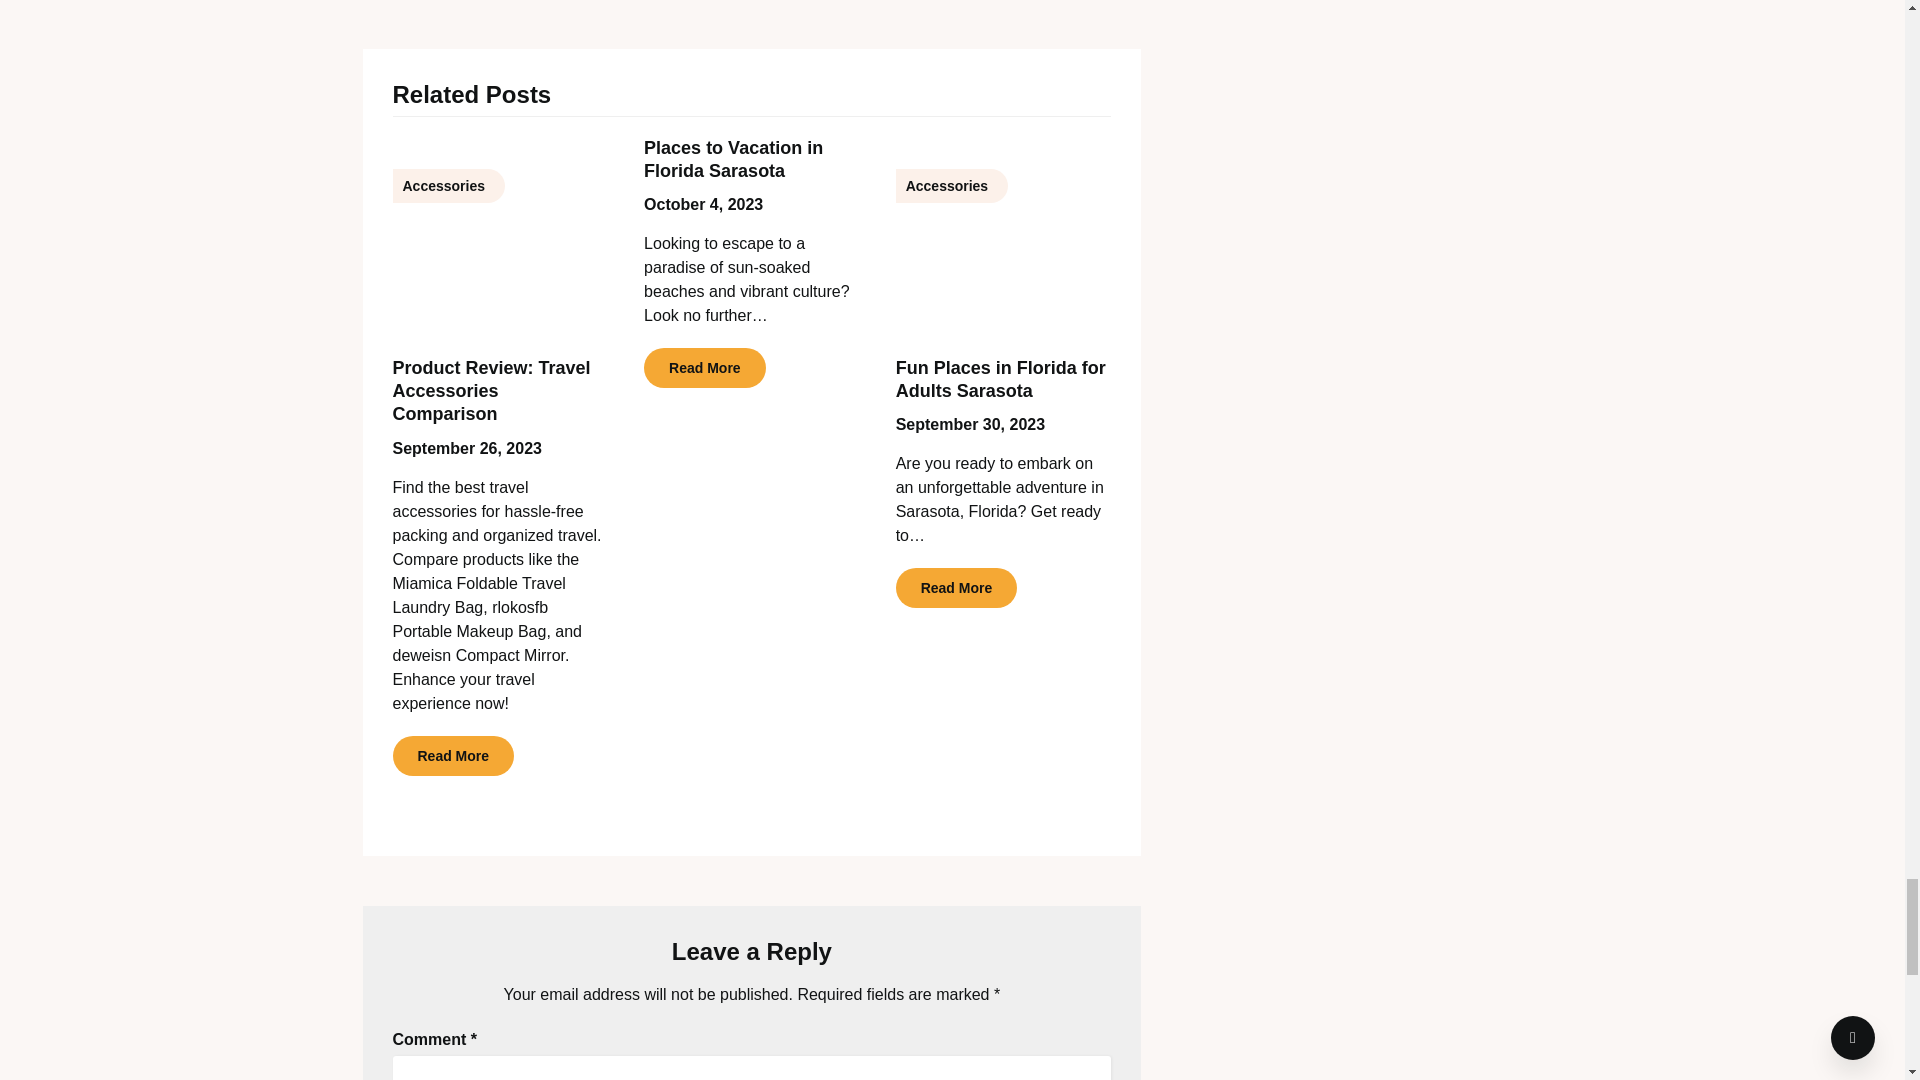 This screenshot has height=1080, width=1920. What do you see at coordinates (500, 236) in the screenshot?
I see `Accessories` at bounding box center [500, 236].